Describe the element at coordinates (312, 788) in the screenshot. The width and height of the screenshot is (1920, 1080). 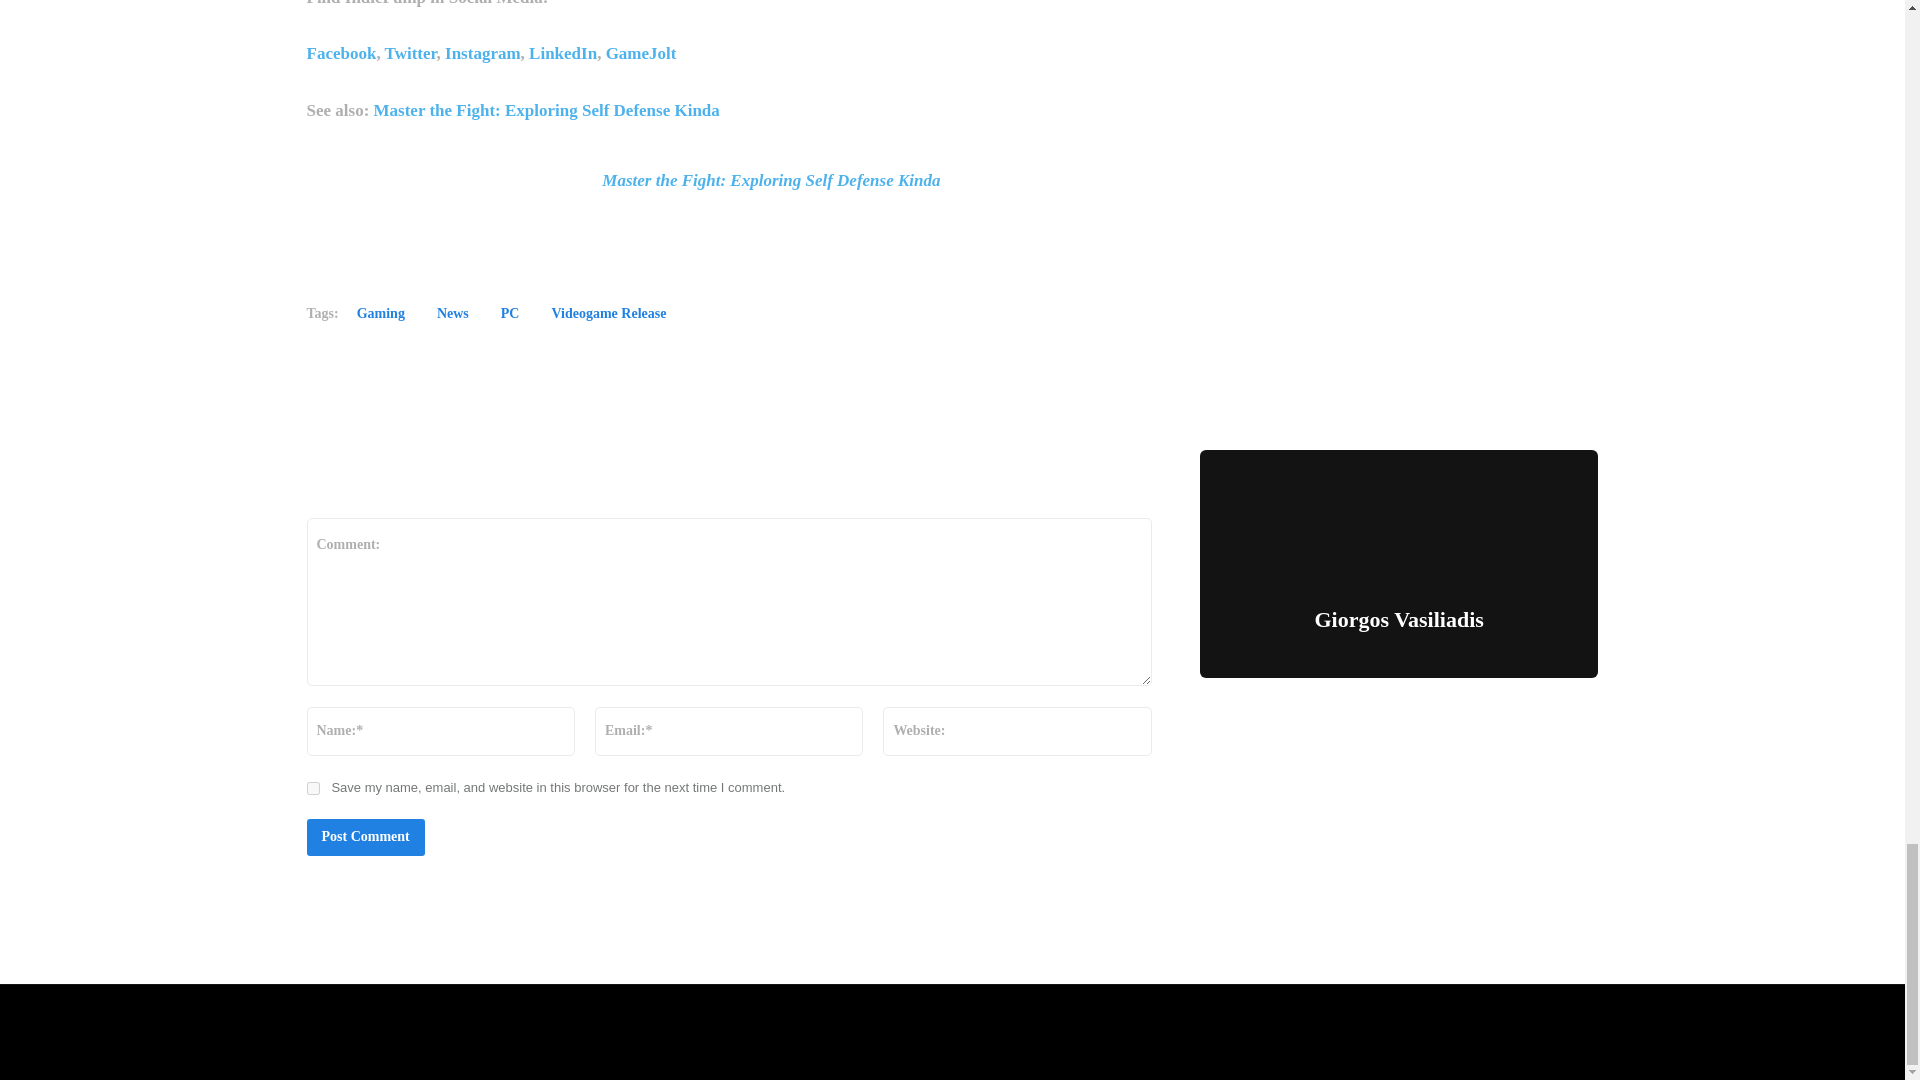
I see `yes` at that location.